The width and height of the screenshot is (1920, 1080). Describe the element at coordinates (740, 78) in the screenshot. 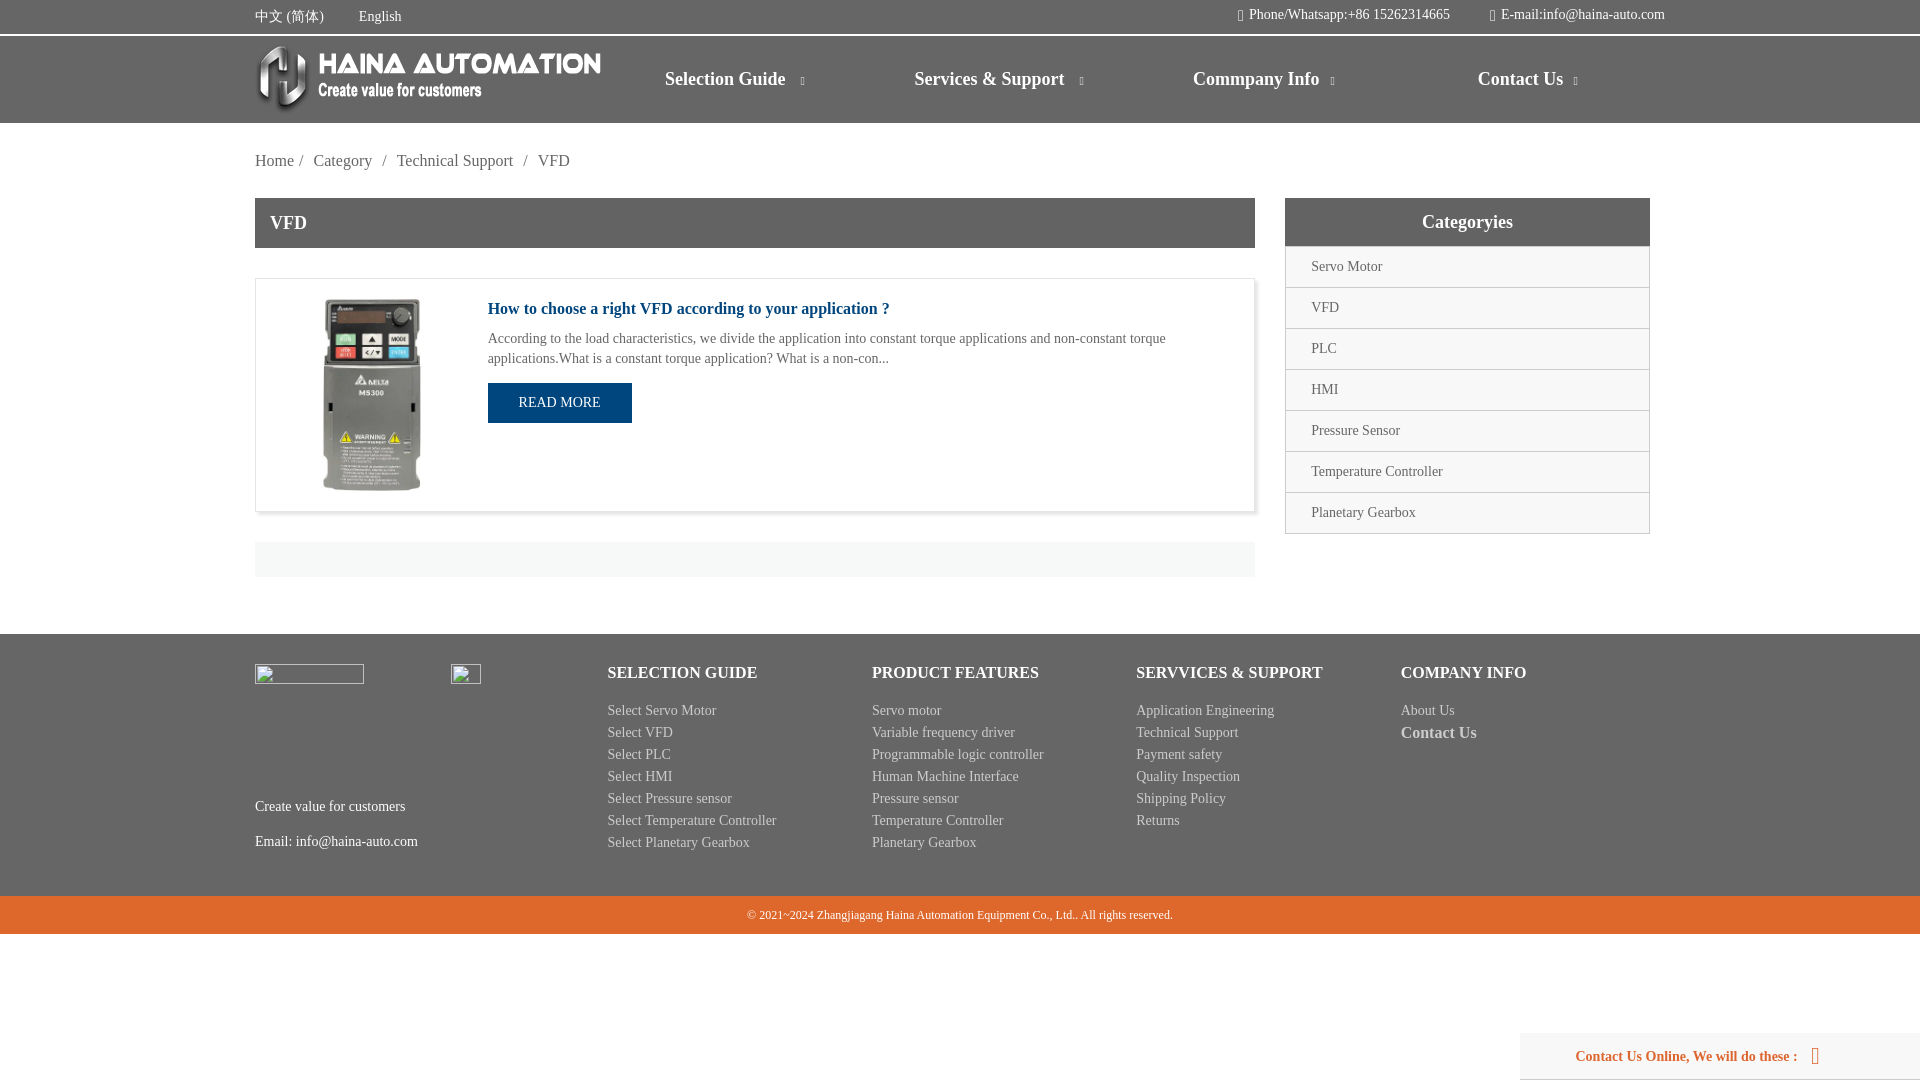

I see `Selection Guide` at that location.